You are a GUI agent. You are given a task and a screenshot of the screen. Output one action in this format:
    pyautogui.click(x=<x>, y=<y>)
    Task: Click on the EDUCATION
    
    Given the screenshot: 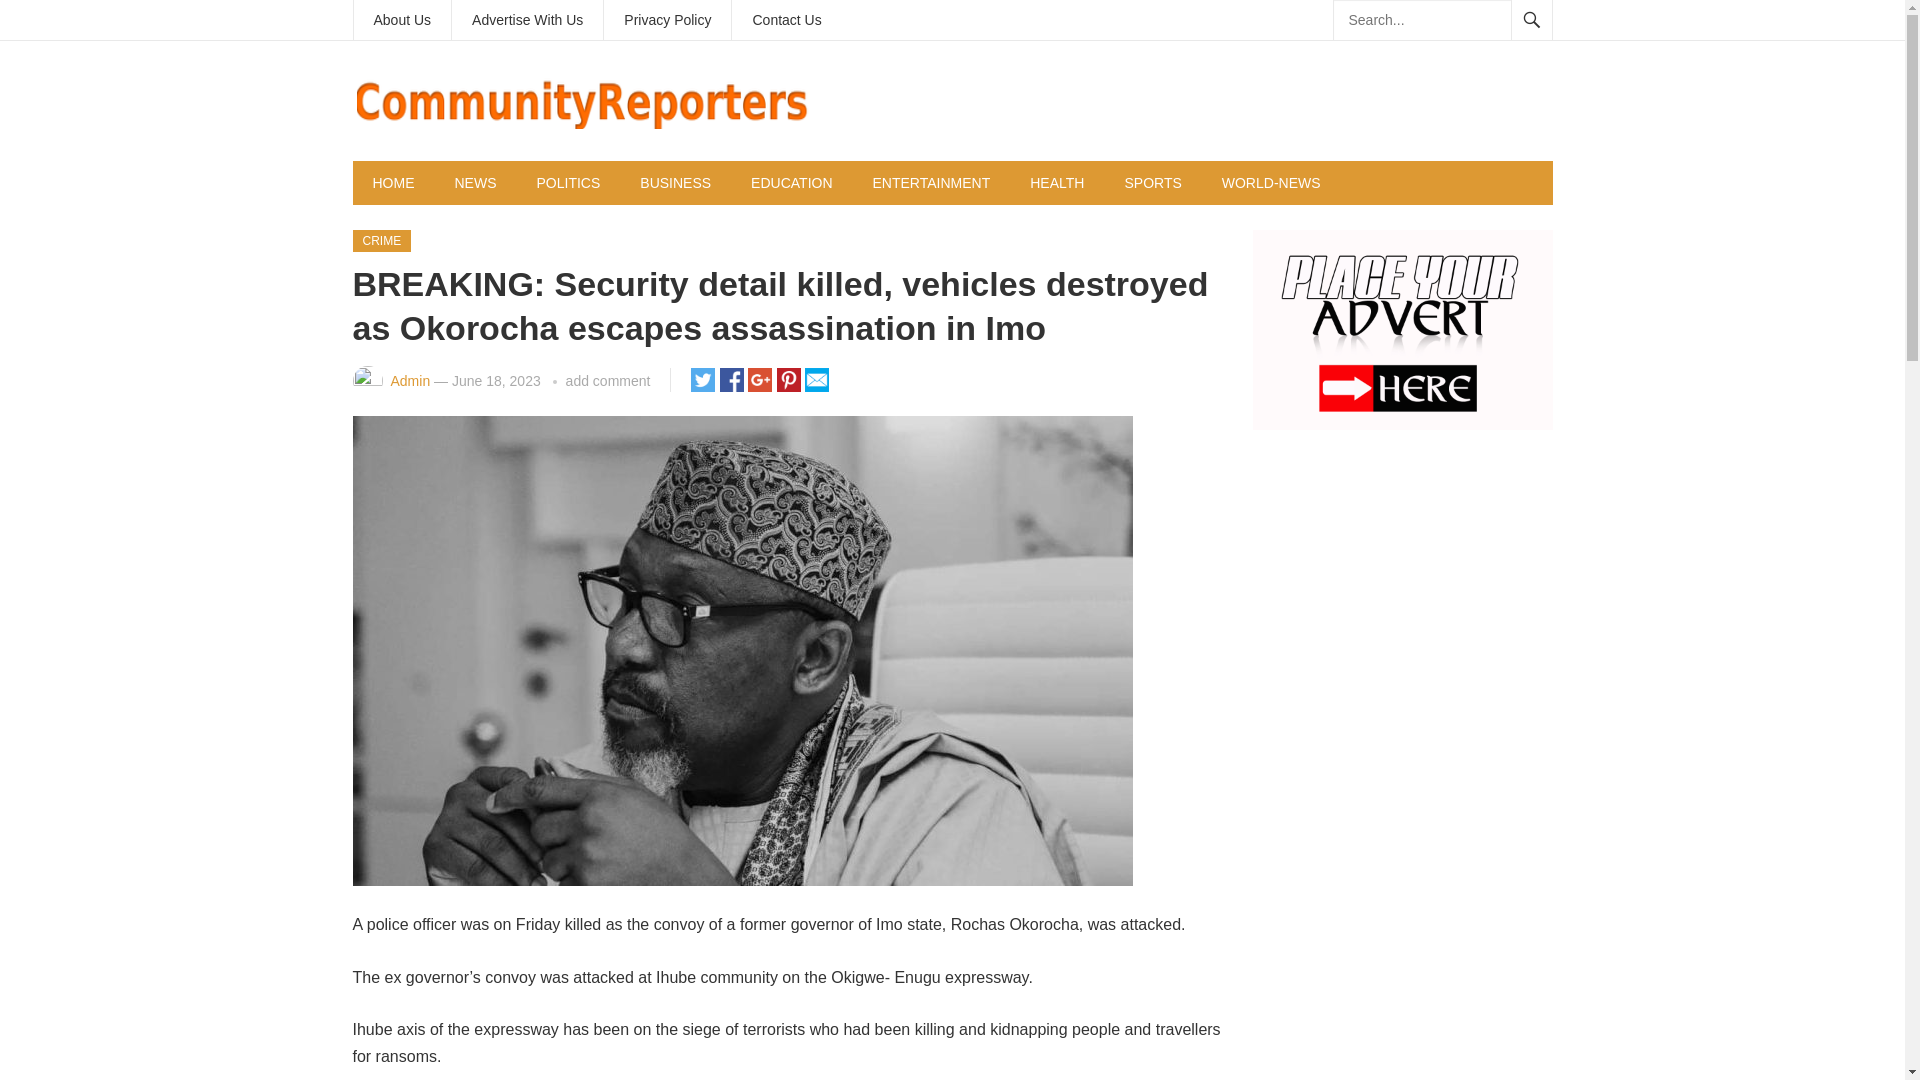 What is the action you would take?
    pyautogui.click(x=792, y=182)
    